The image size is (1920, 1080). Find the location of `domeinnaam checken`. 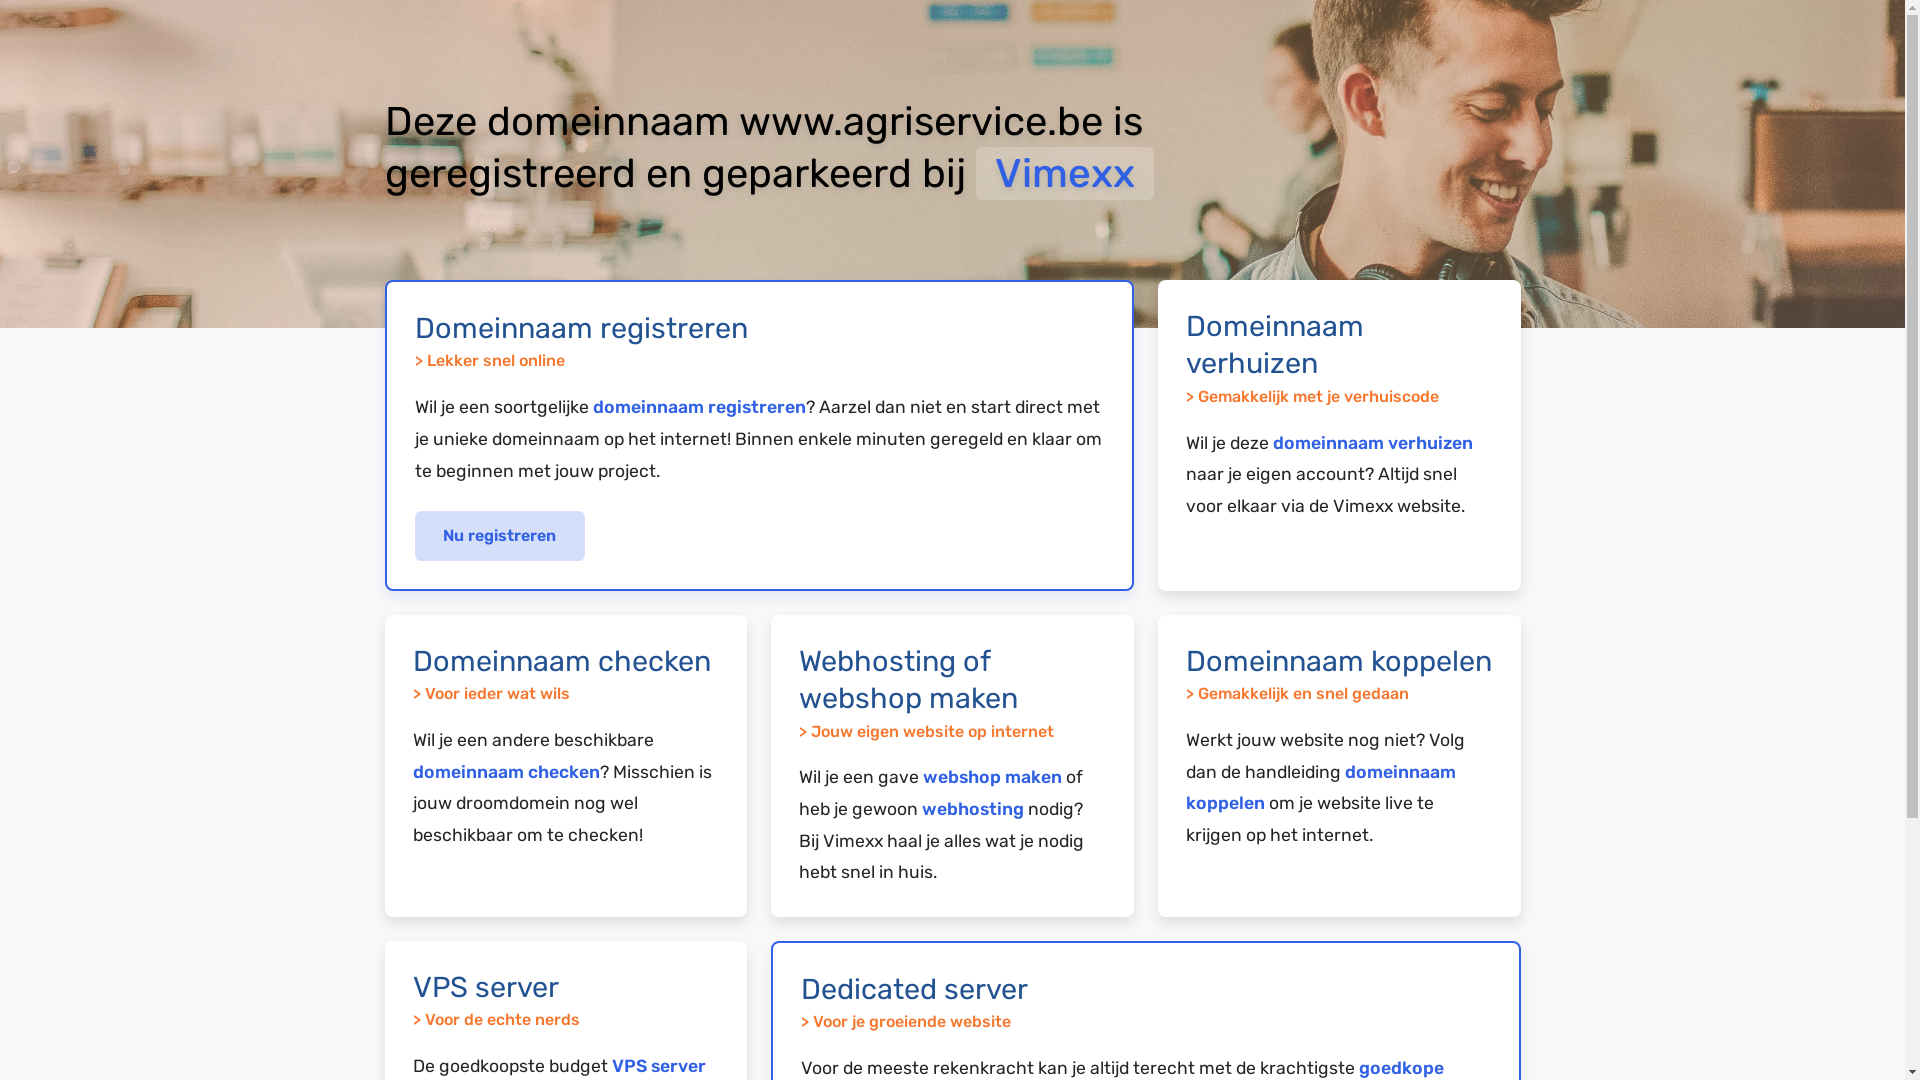

domeinnaam checken is located at coordinates (506, 772).